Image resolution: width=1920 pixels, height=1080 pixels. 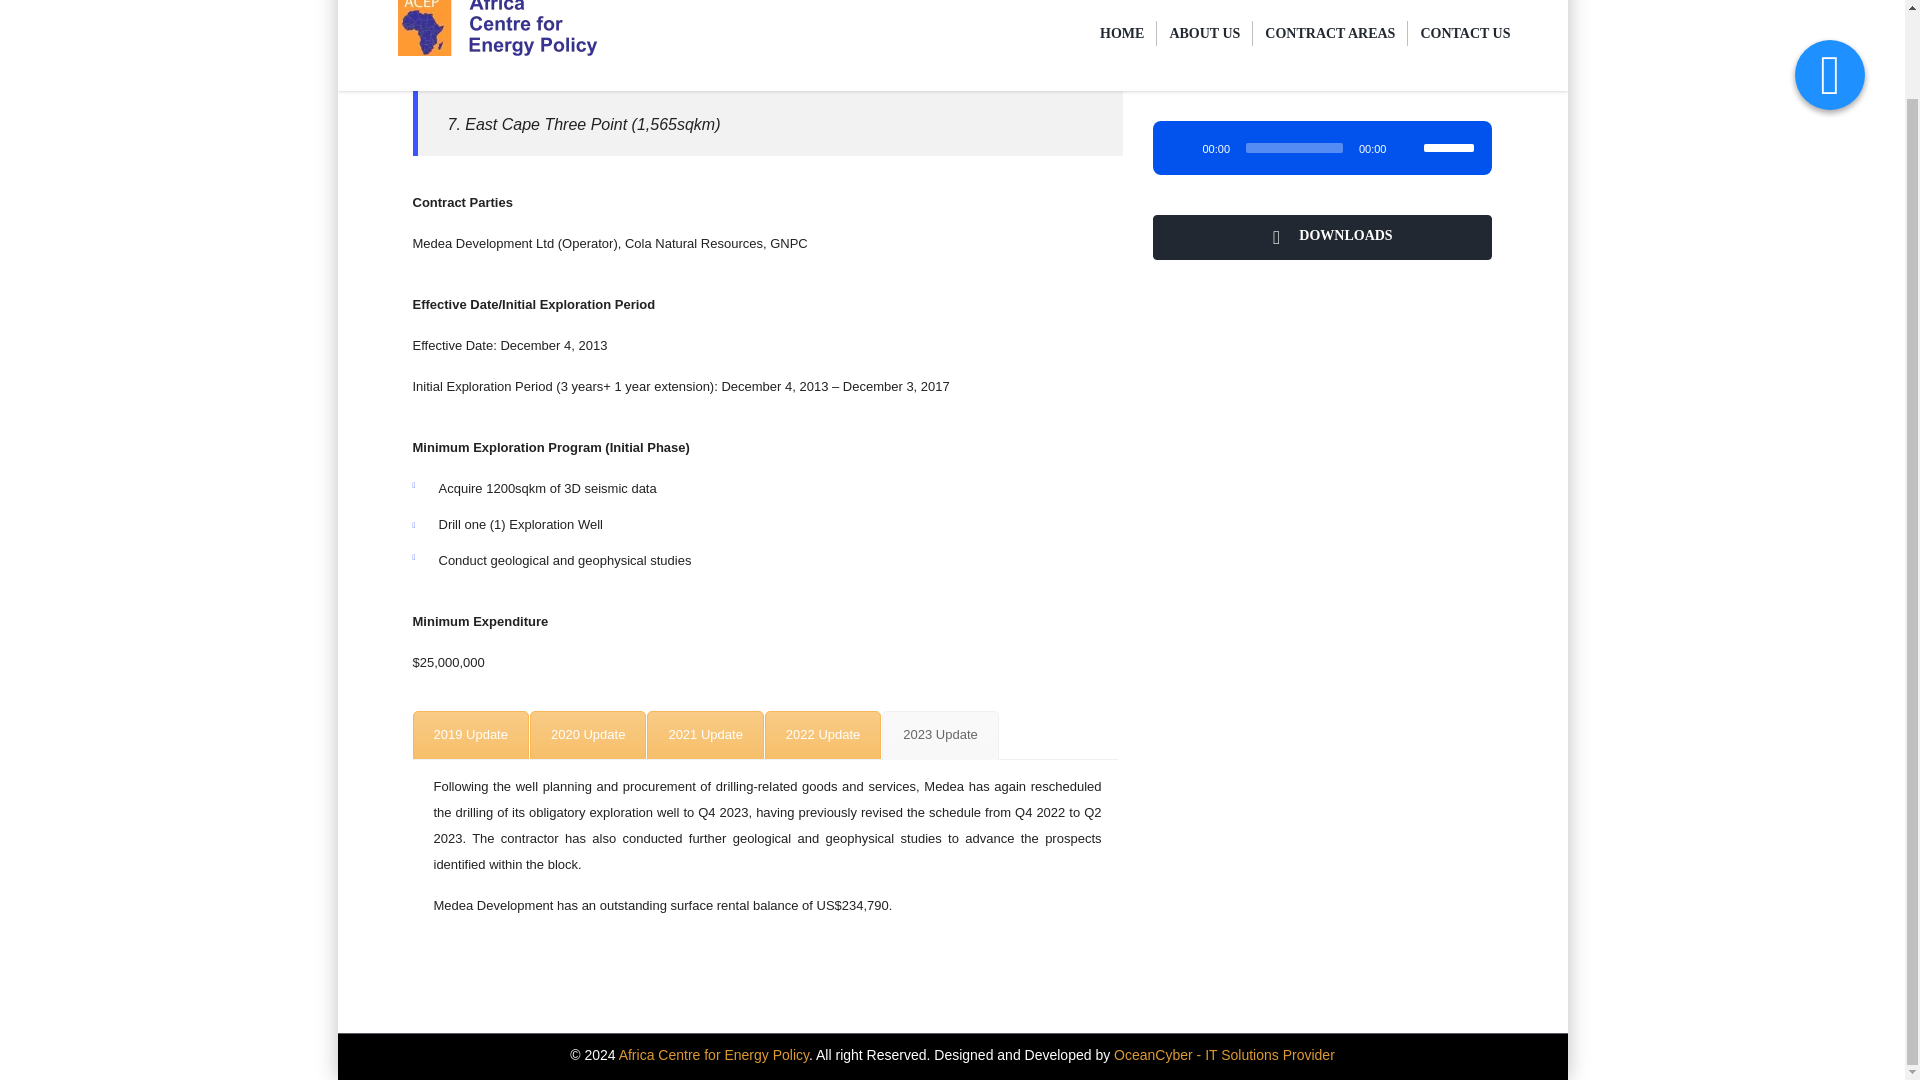 What do you see at coordinates (704, 735) in the screenshot?
I see `2021 Update` at bounding box center [704, 735].